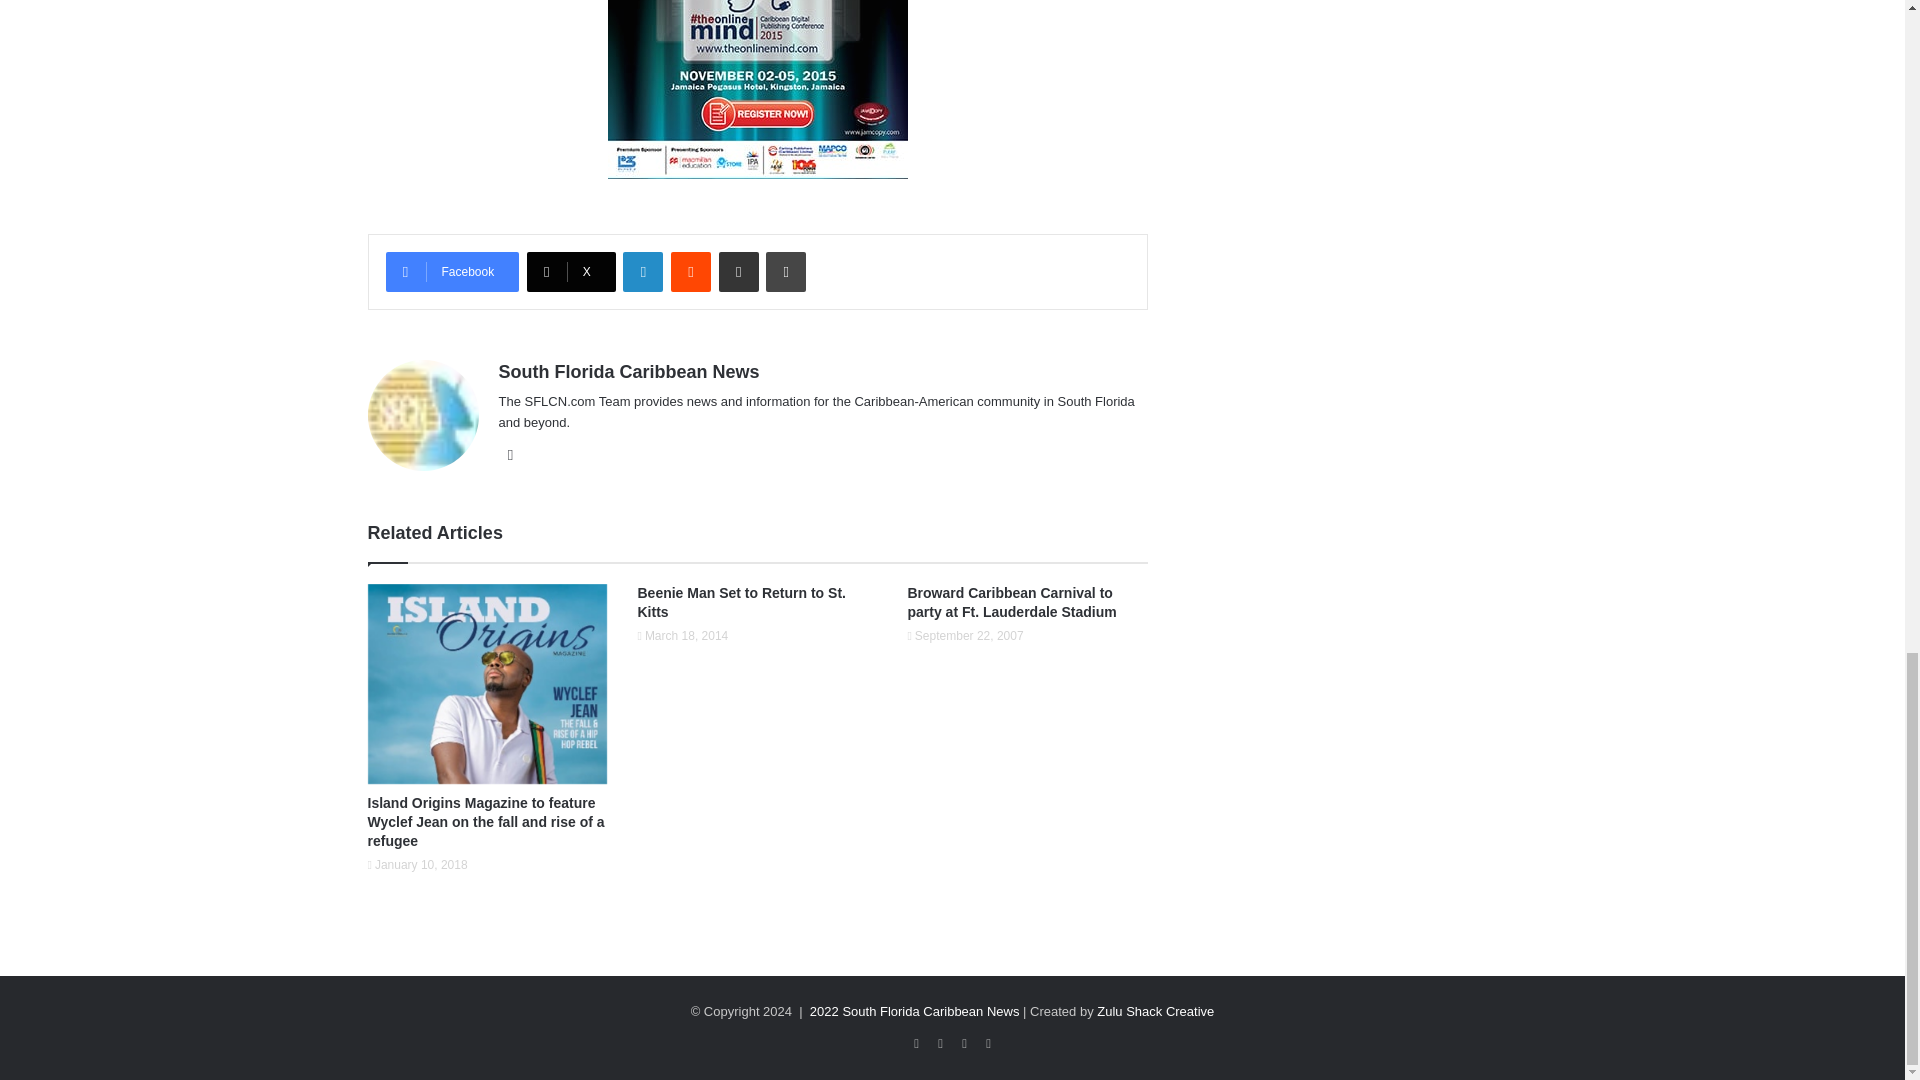 The width and height of the screenshot is (1920, 1080). Describe the element at coordinates (786, 271) in the screenshot. I see `Print` at that location.